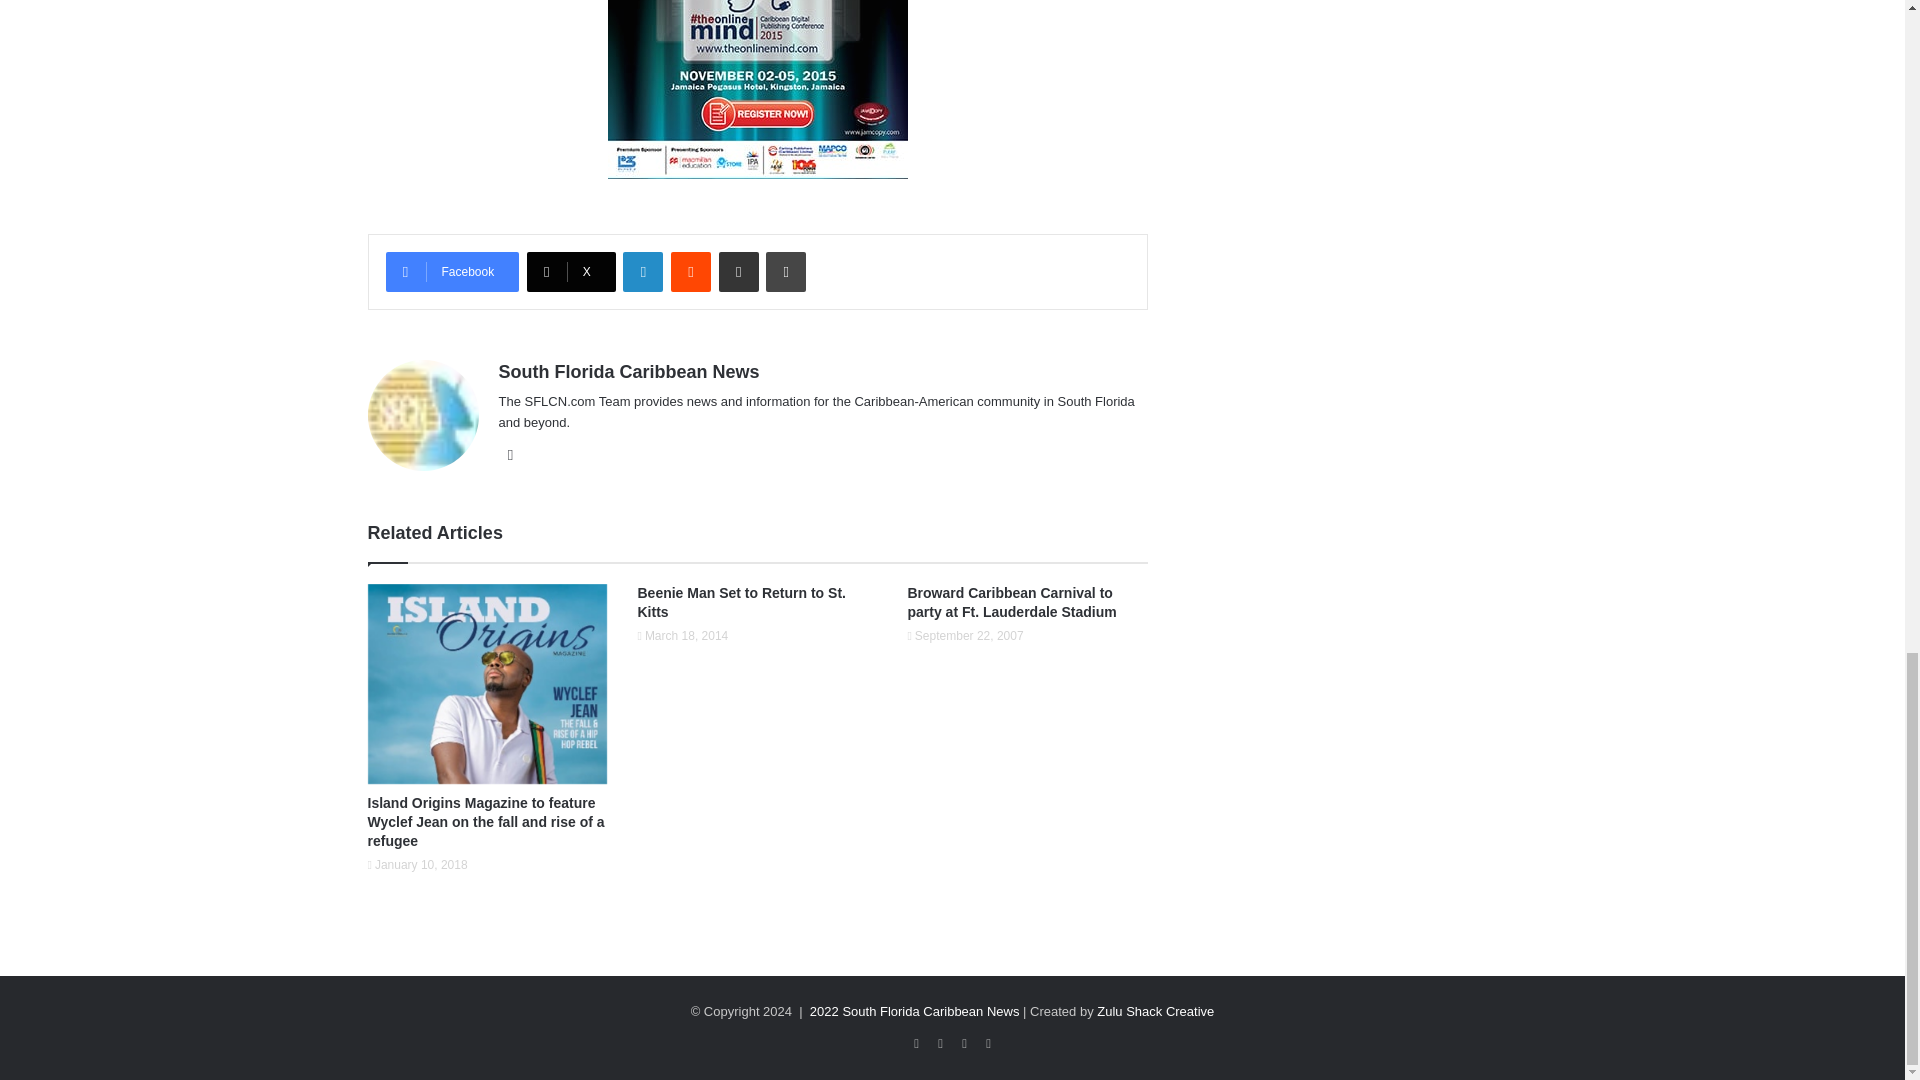 The width and height of the screenshot is (1920, 1080). Describe the element at coordinates (786, 271) in the screenshot. I see `Print` at that location.